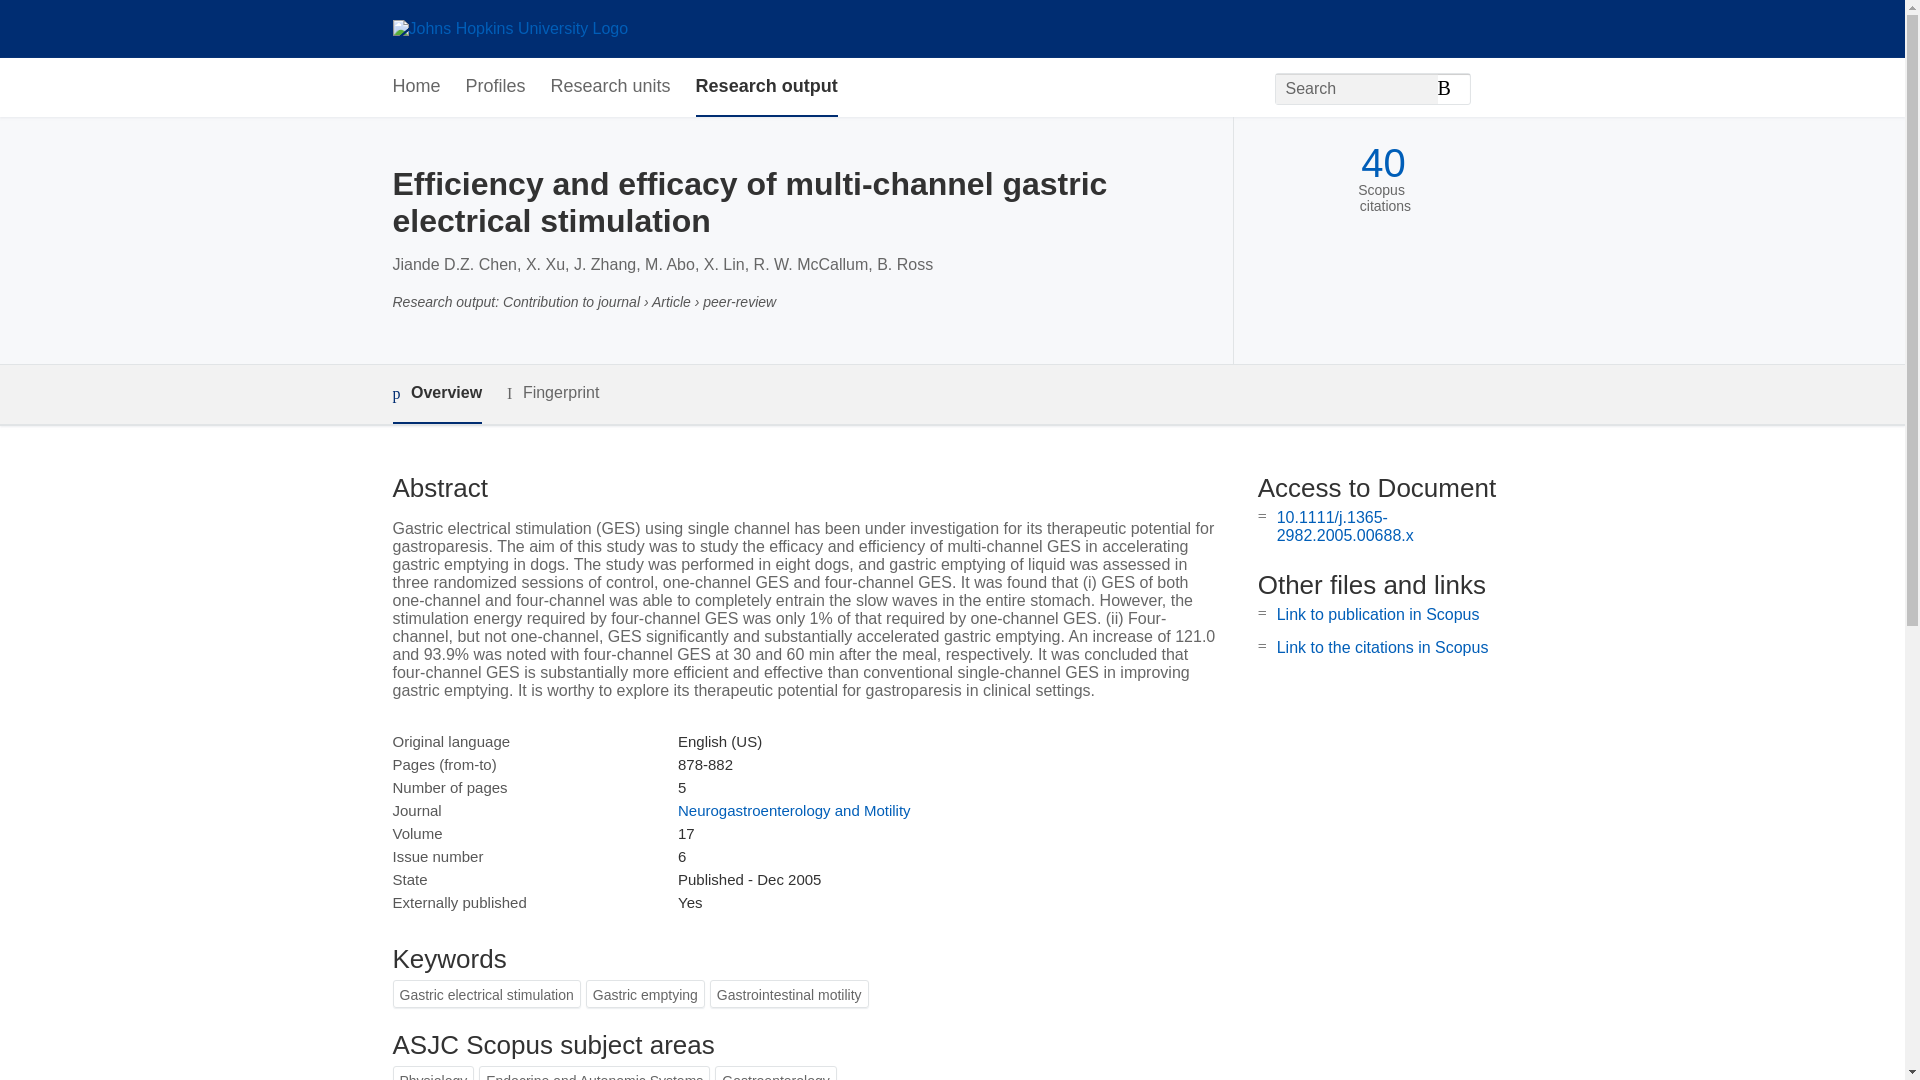 This screenshot has width=1920, height=1080. Describe the element at coordinates (1378, 614) in the screenshot. I see `Link to publication in Scopus` at that location.